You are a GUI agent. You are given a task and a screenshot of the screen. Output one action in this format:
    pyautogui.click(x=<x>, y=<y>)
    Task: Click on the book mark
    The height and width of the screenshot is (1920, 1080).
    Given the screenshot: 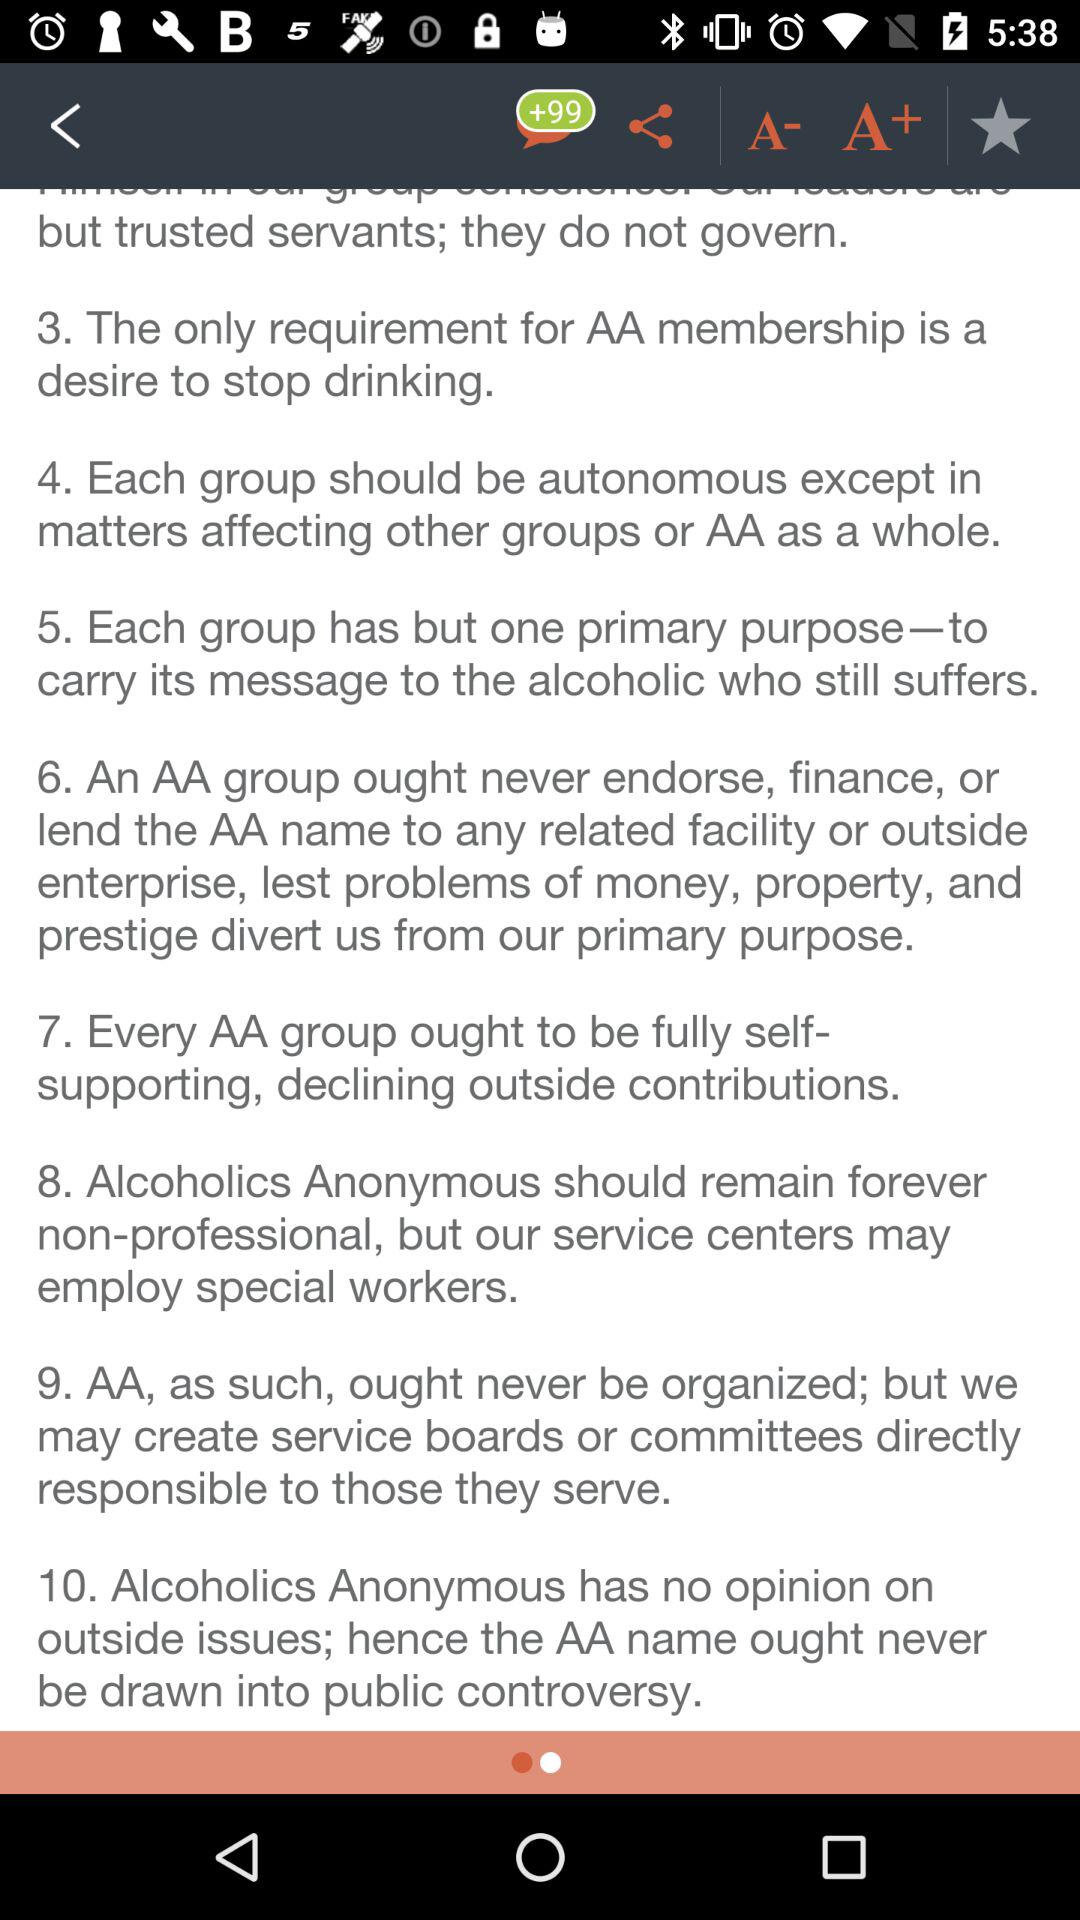 What is the action you would take?
    pyautogui.click(x=1000, y=126)
    